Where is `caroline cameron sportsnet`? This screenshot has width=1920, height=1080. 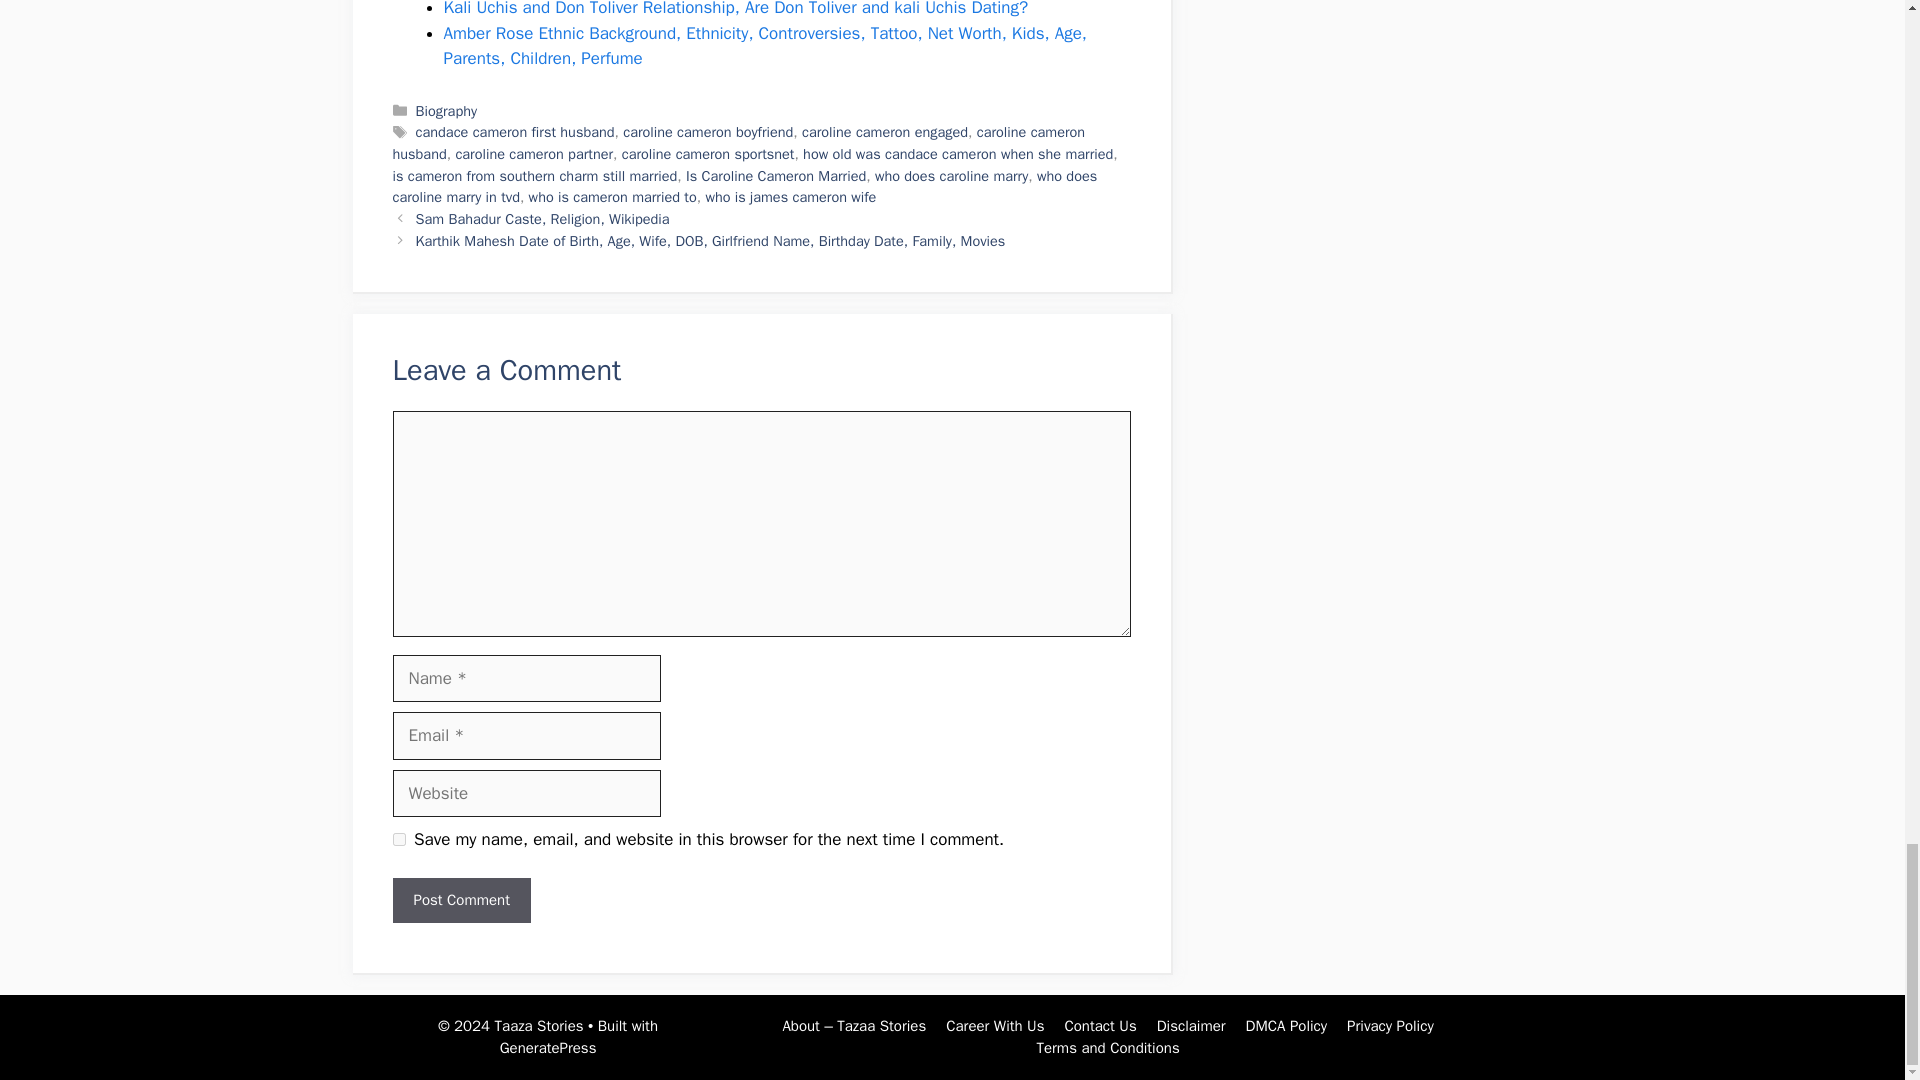
caroline cameron sportsnet is located at coordinates (708, 154).